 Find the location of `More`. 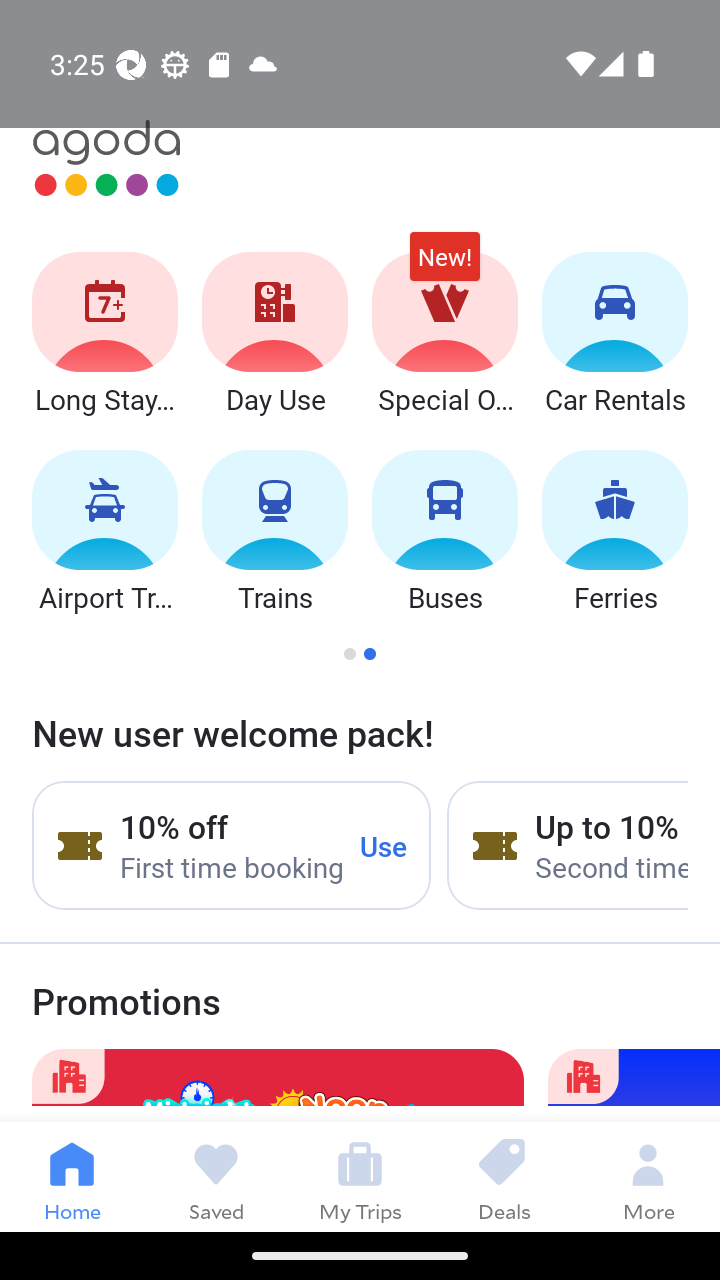

More is located at coordinates (648, 1176).